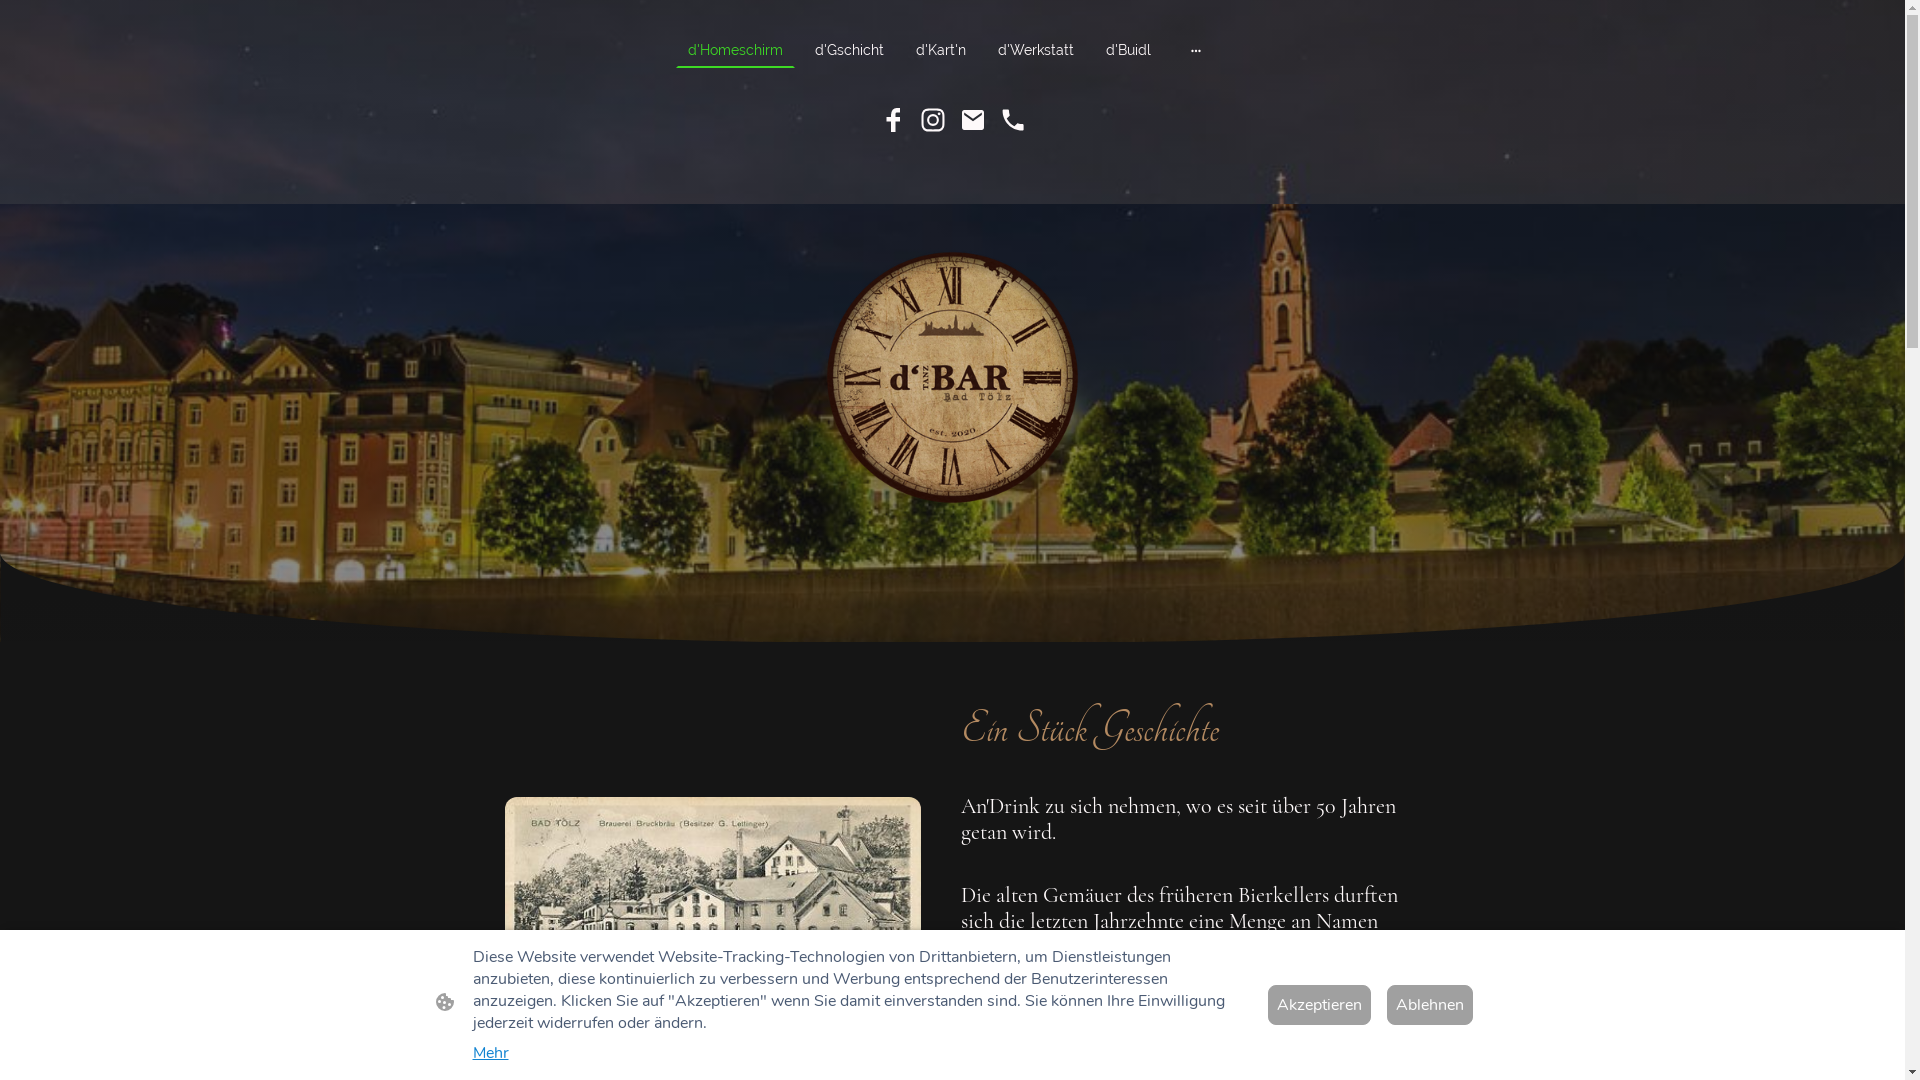 The width and height of the screenshot is (1920, 1080). What do you see at coordinates (941, 50) in the screenshot?
I see `d'Kart'n` at bounding box center [941, 50].